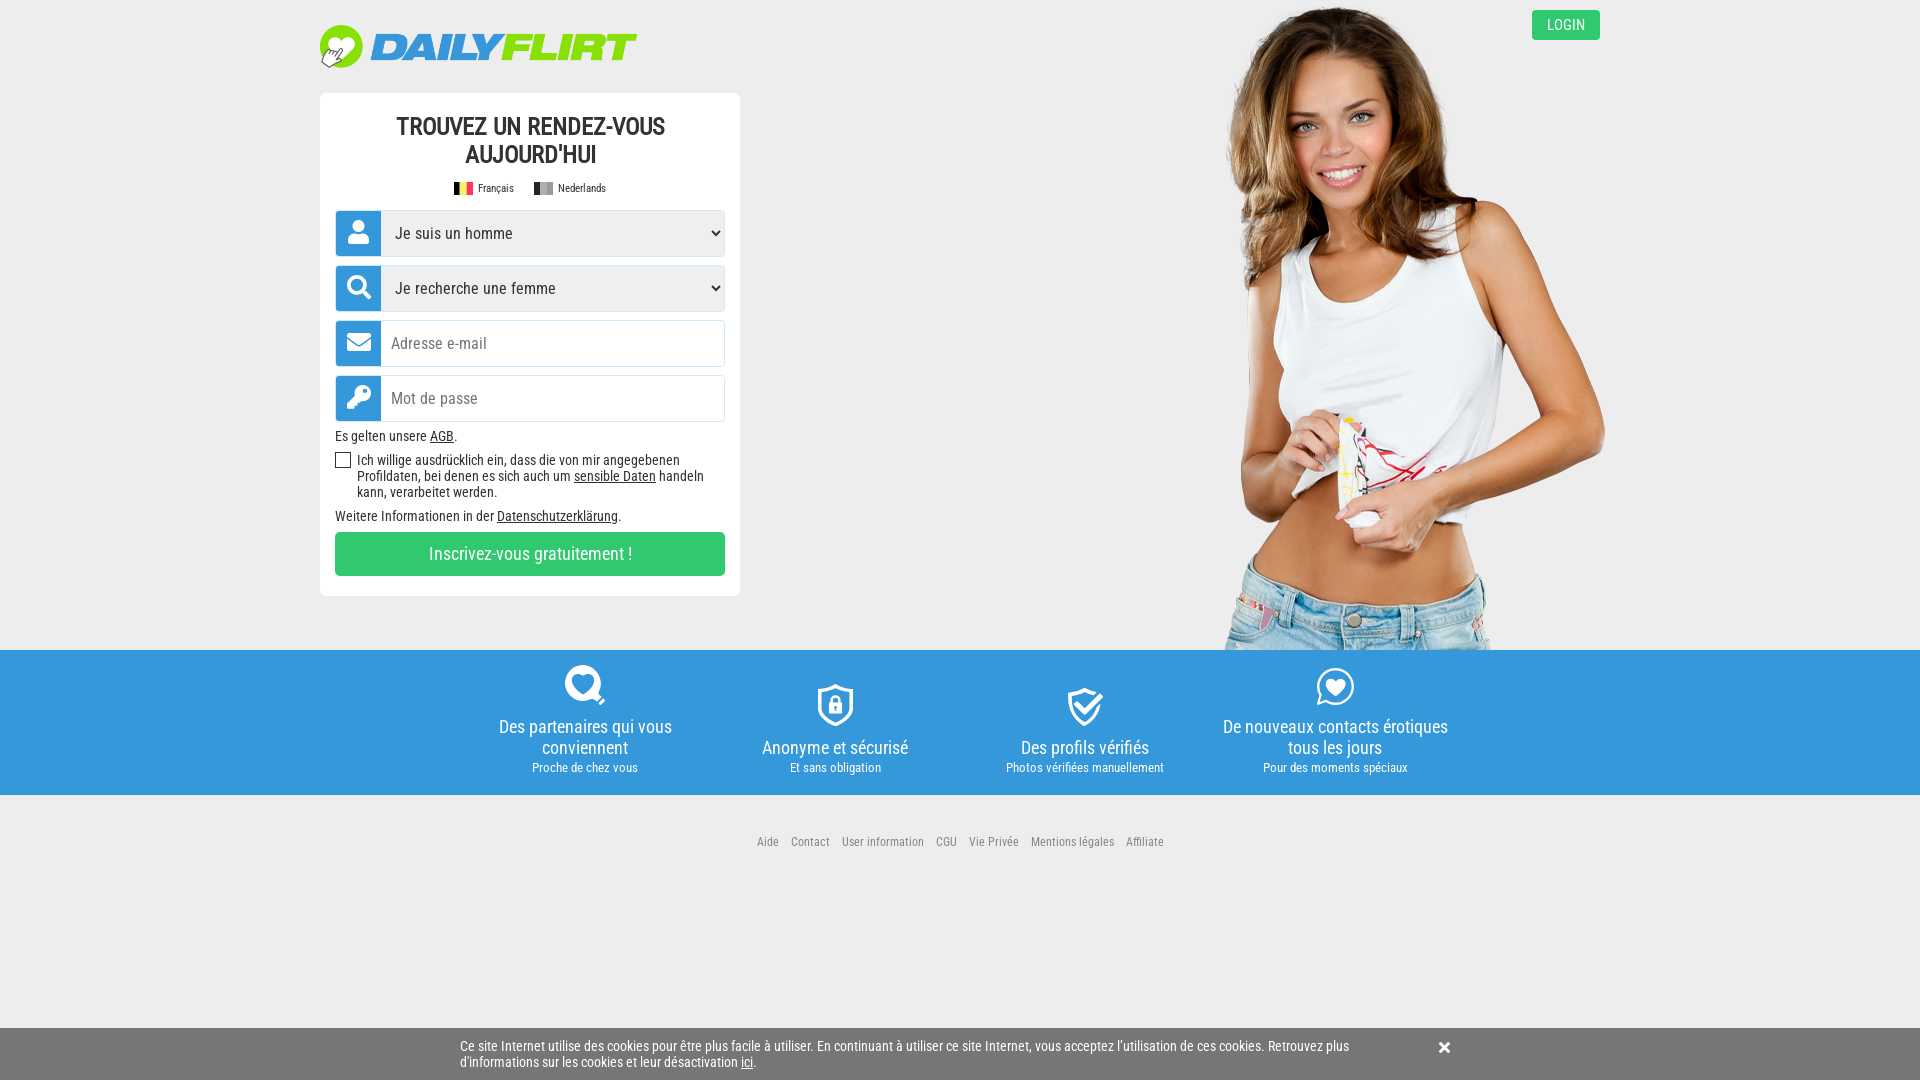 The image size is (1920, 1080). Describe the element at coordinates (810, 842) in the screenshot. I see `Contact` at that location.